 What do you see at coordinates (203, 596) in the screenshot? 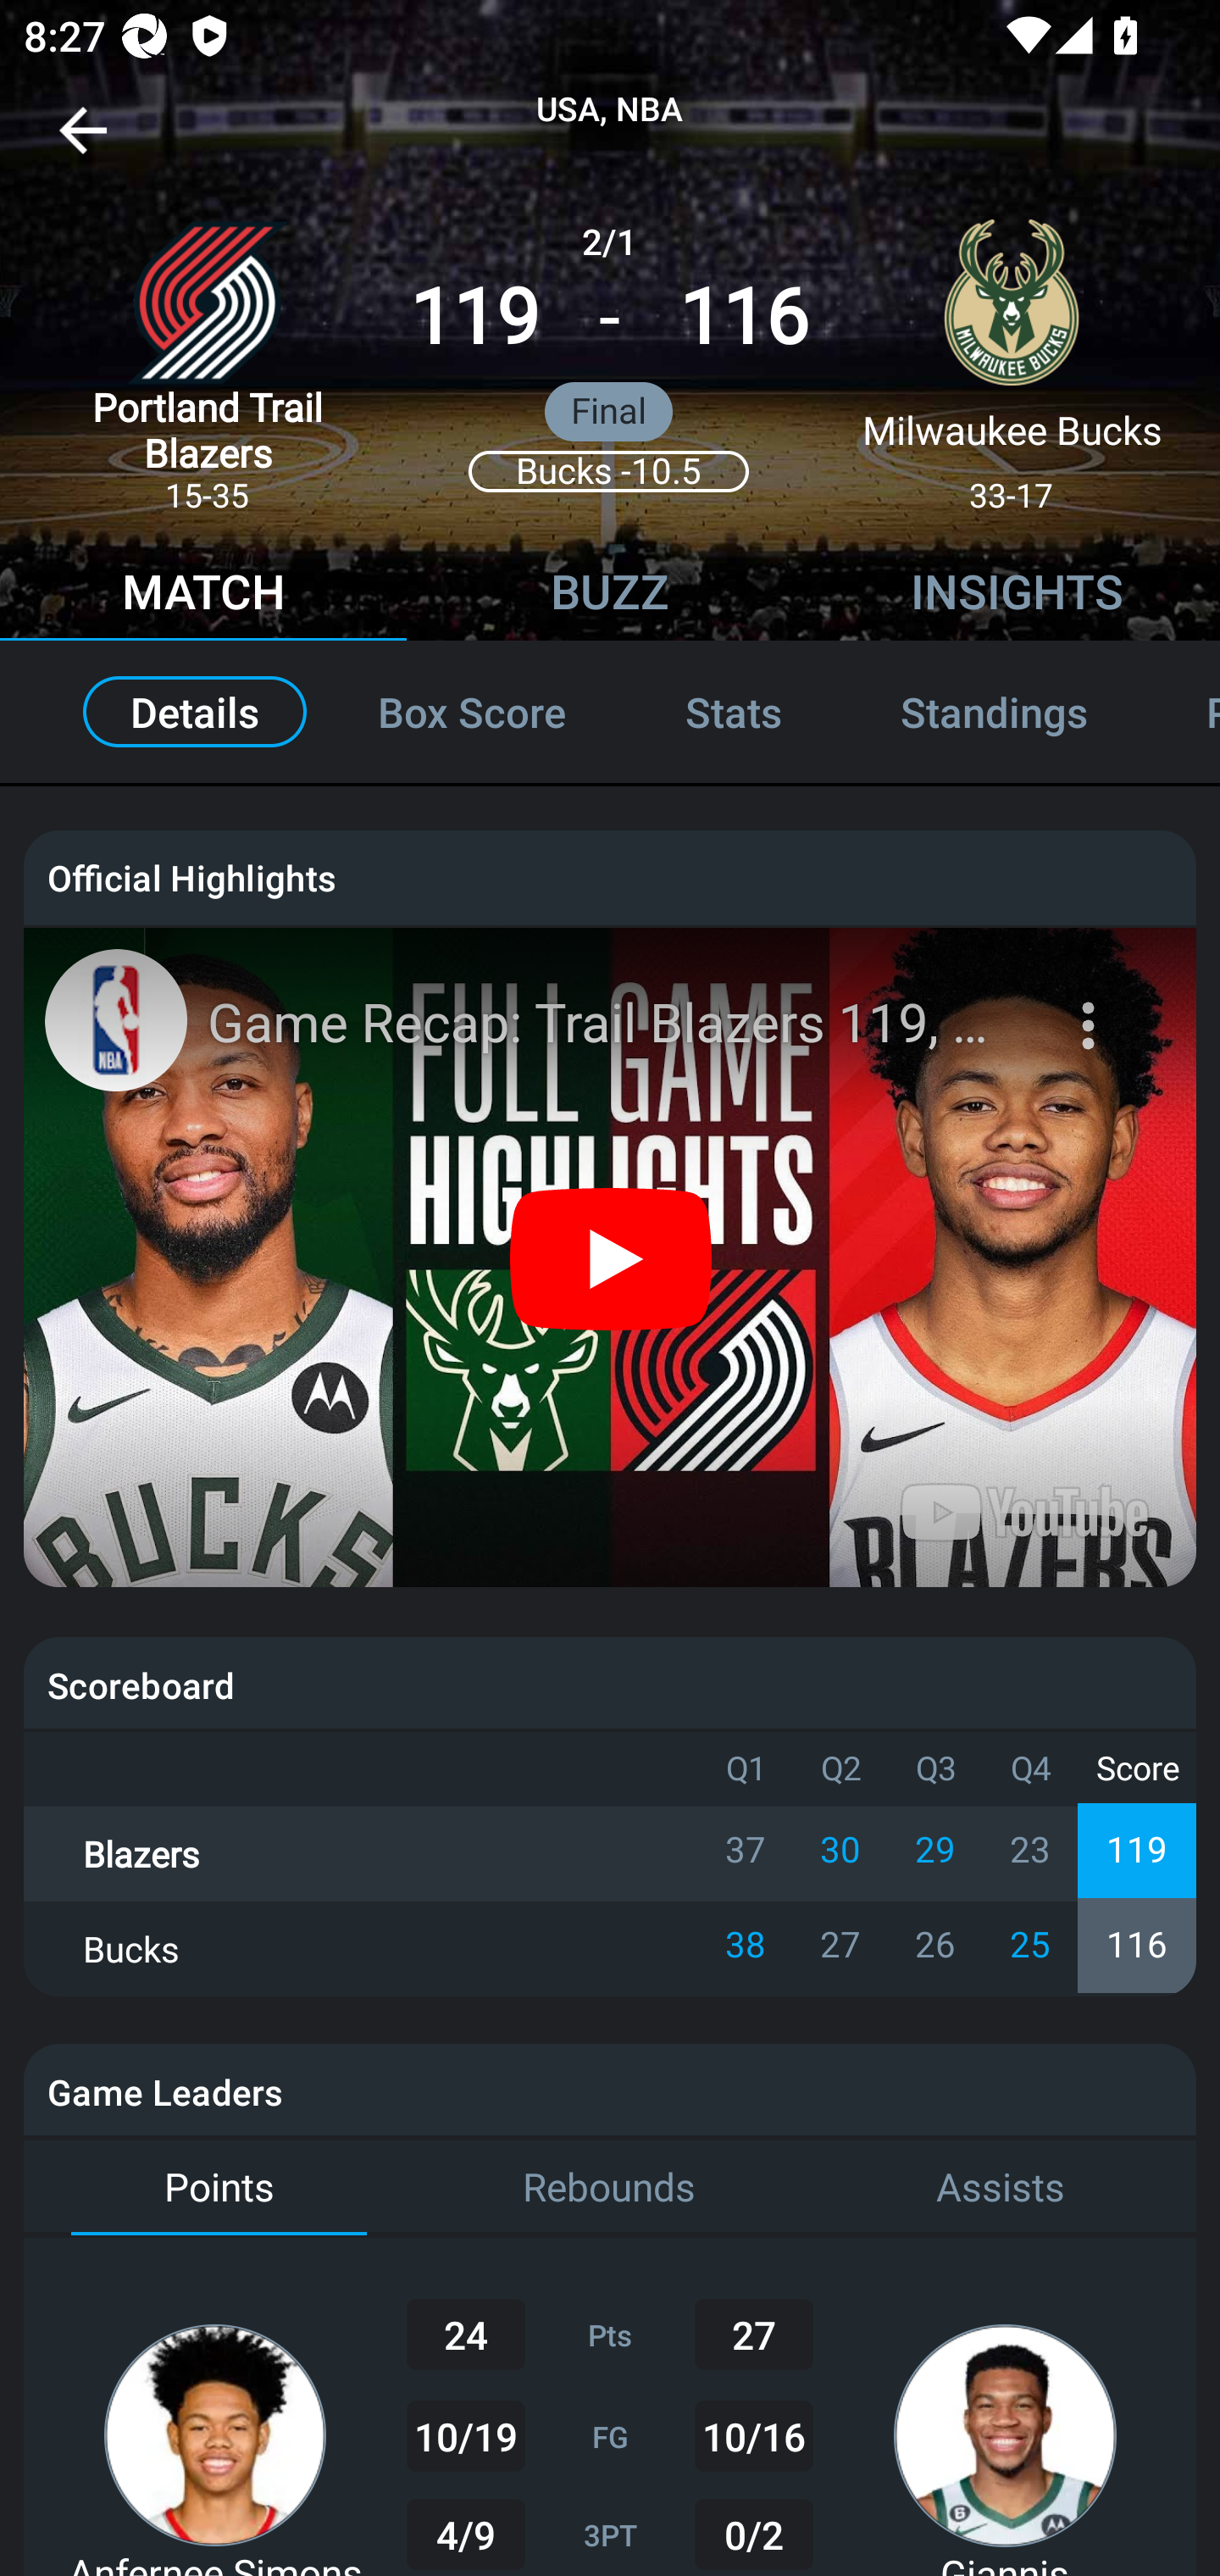
I see `MATCH` at bounding box center [203, 596].